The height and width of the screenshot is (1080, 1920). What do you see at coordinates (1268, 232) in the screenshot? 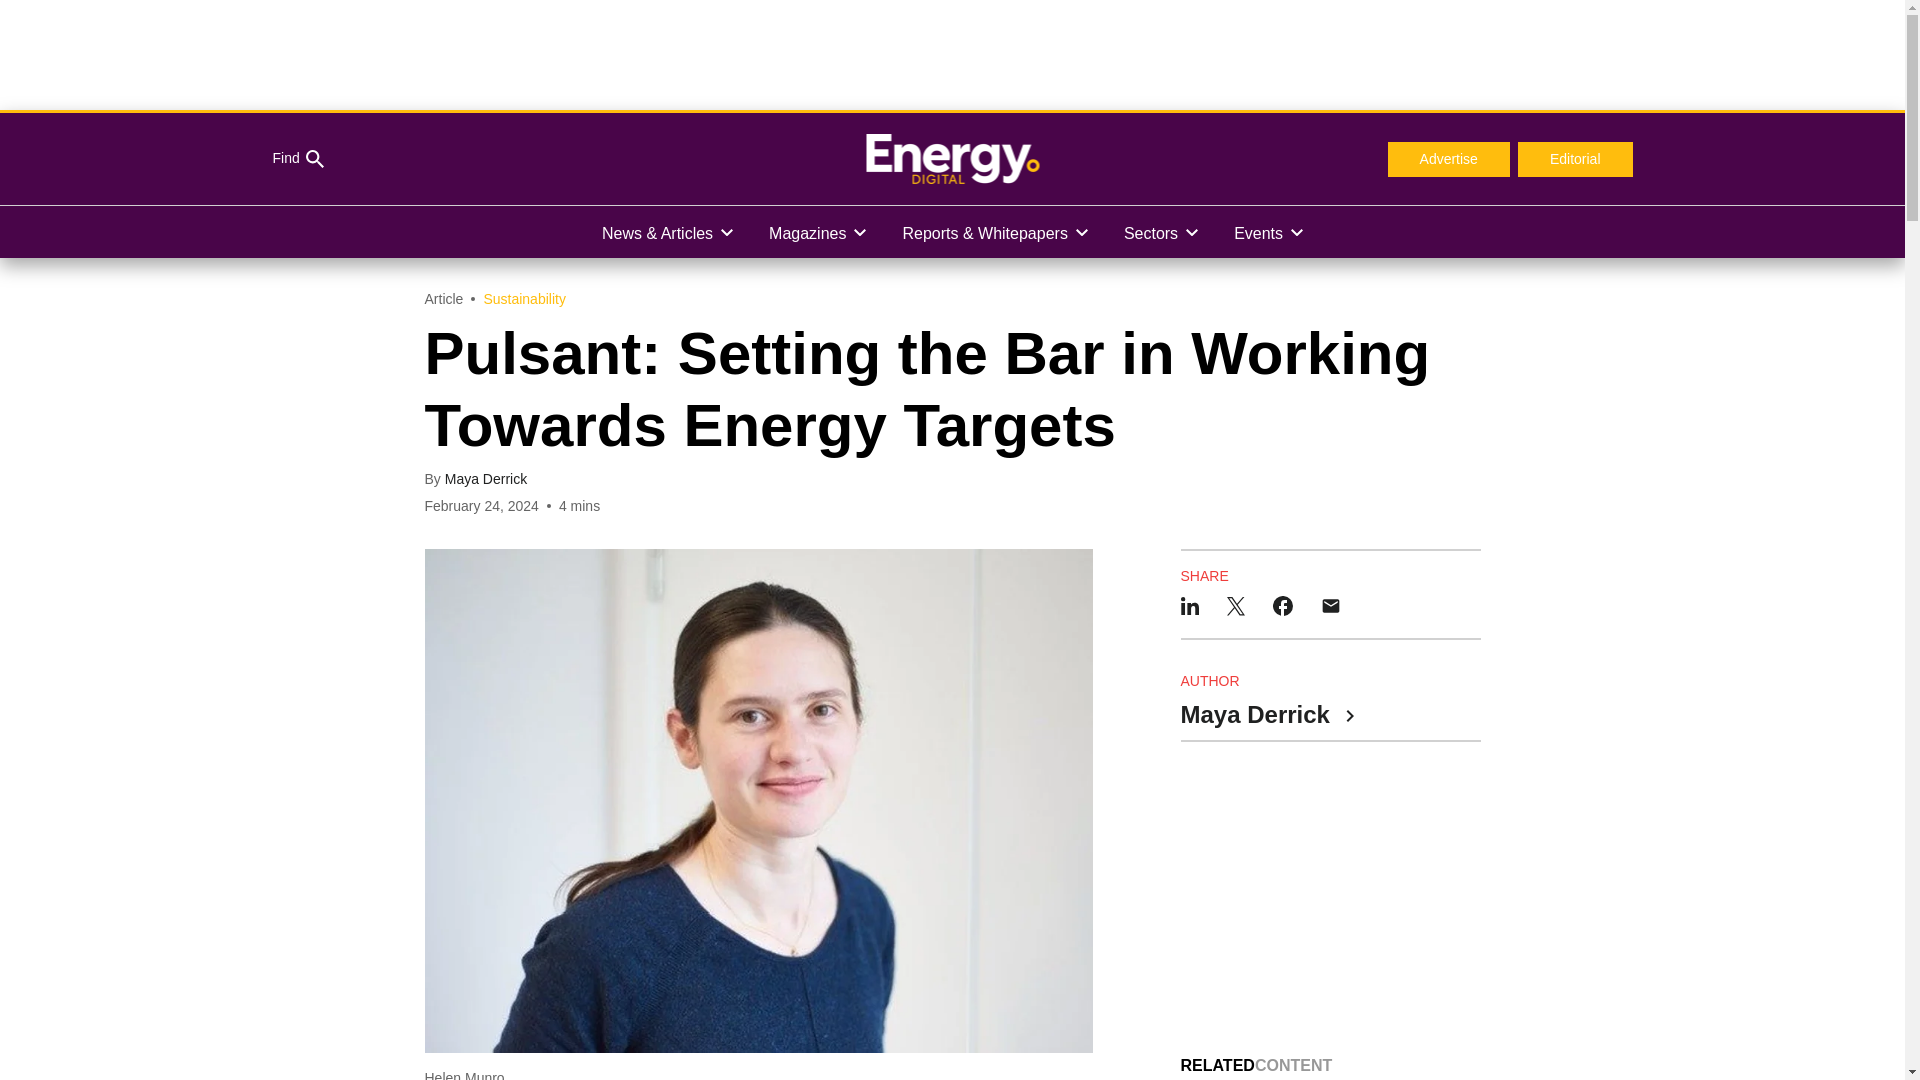
I see `Events` at bounding box center [1268, 232].